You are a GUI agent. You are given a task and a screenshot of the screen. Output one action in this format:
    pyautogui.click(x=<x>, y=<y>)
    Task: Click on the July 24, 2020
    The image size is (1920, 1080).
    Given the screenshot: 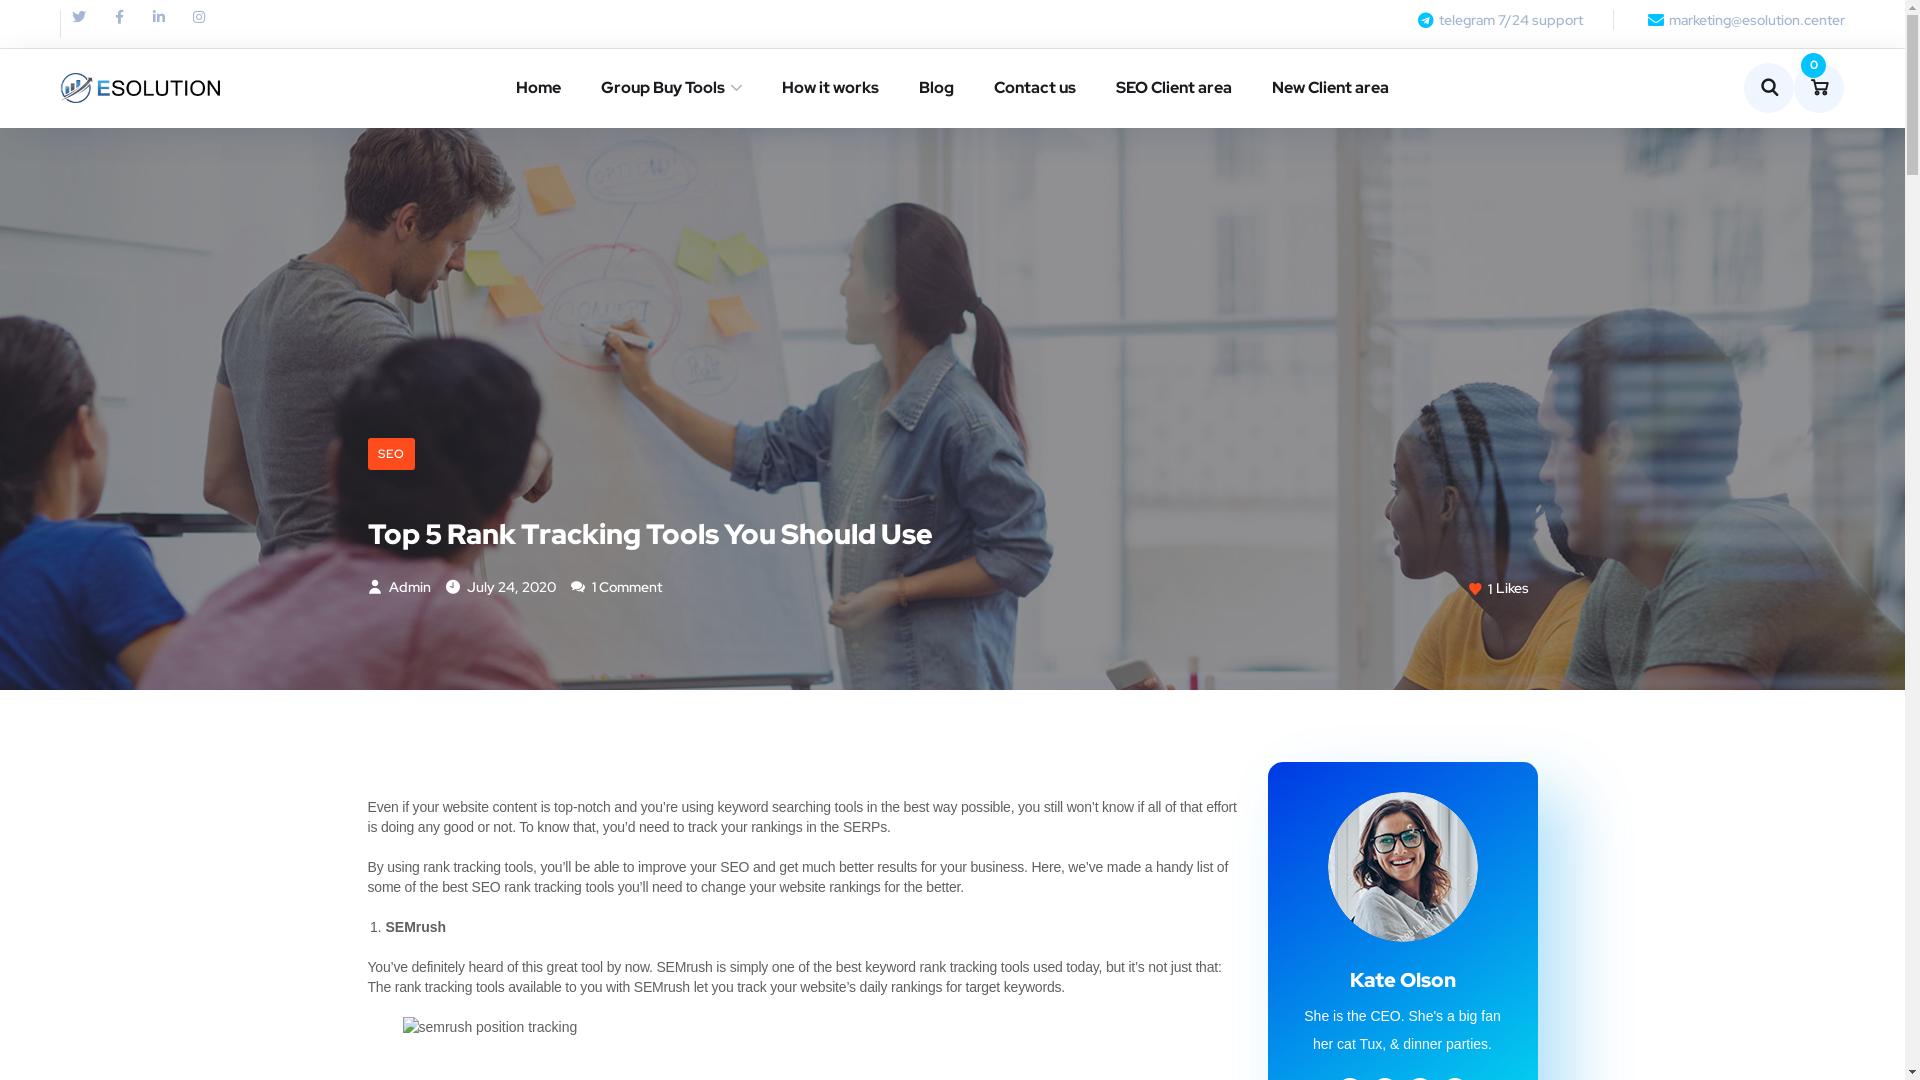 What is the action you would take?
    pyautogui.click(x=501, y=587)
    